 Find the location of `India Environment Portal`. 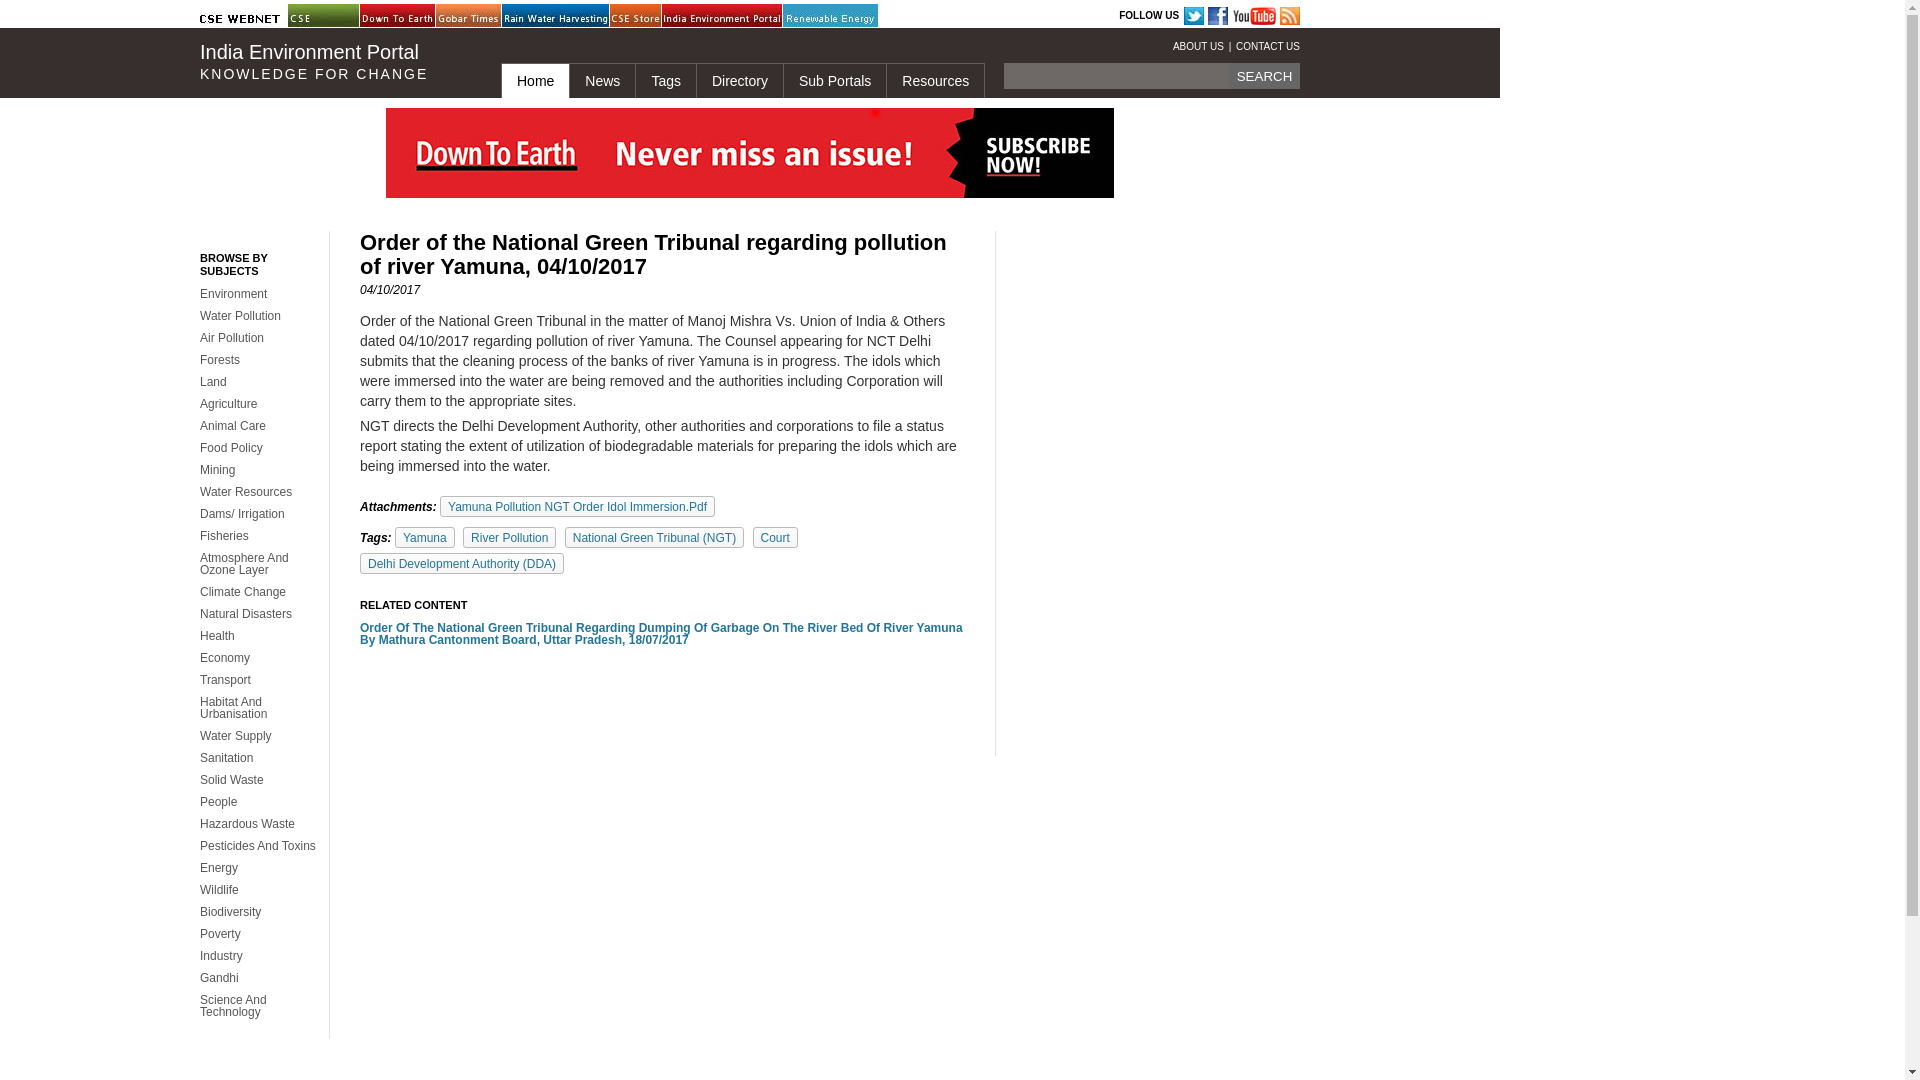

India Environment Portal is located at coordinates (712, 16).